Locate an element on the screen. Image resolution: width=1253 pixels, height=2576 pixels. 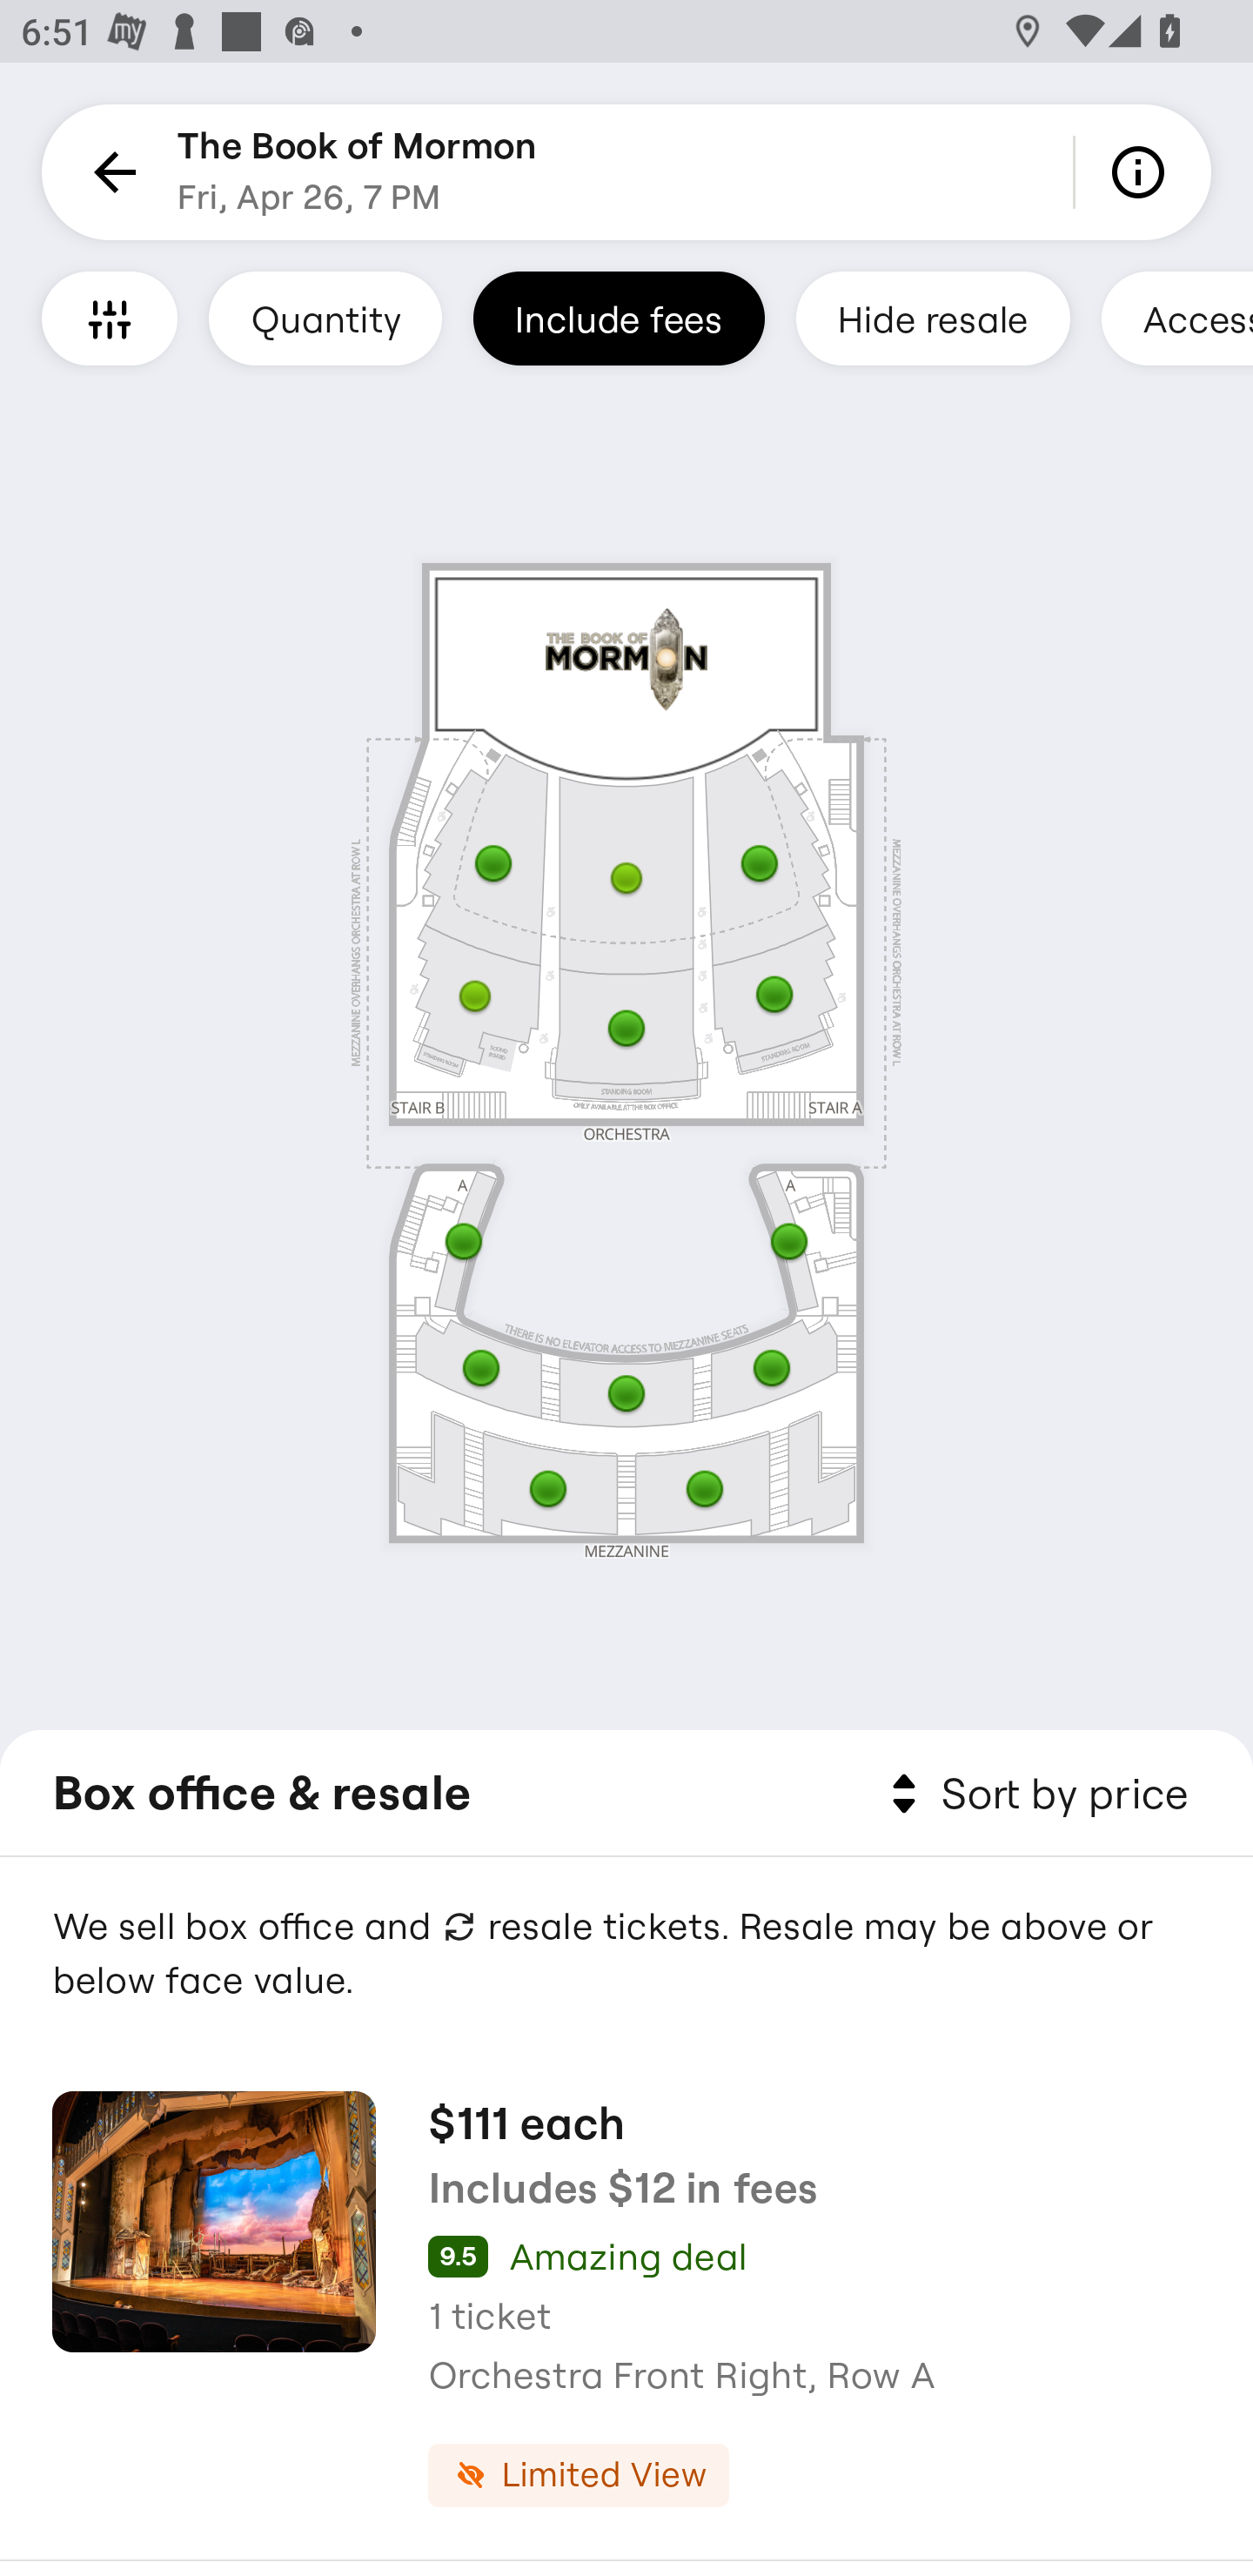
Include fees is located at coordinates (619, 318).